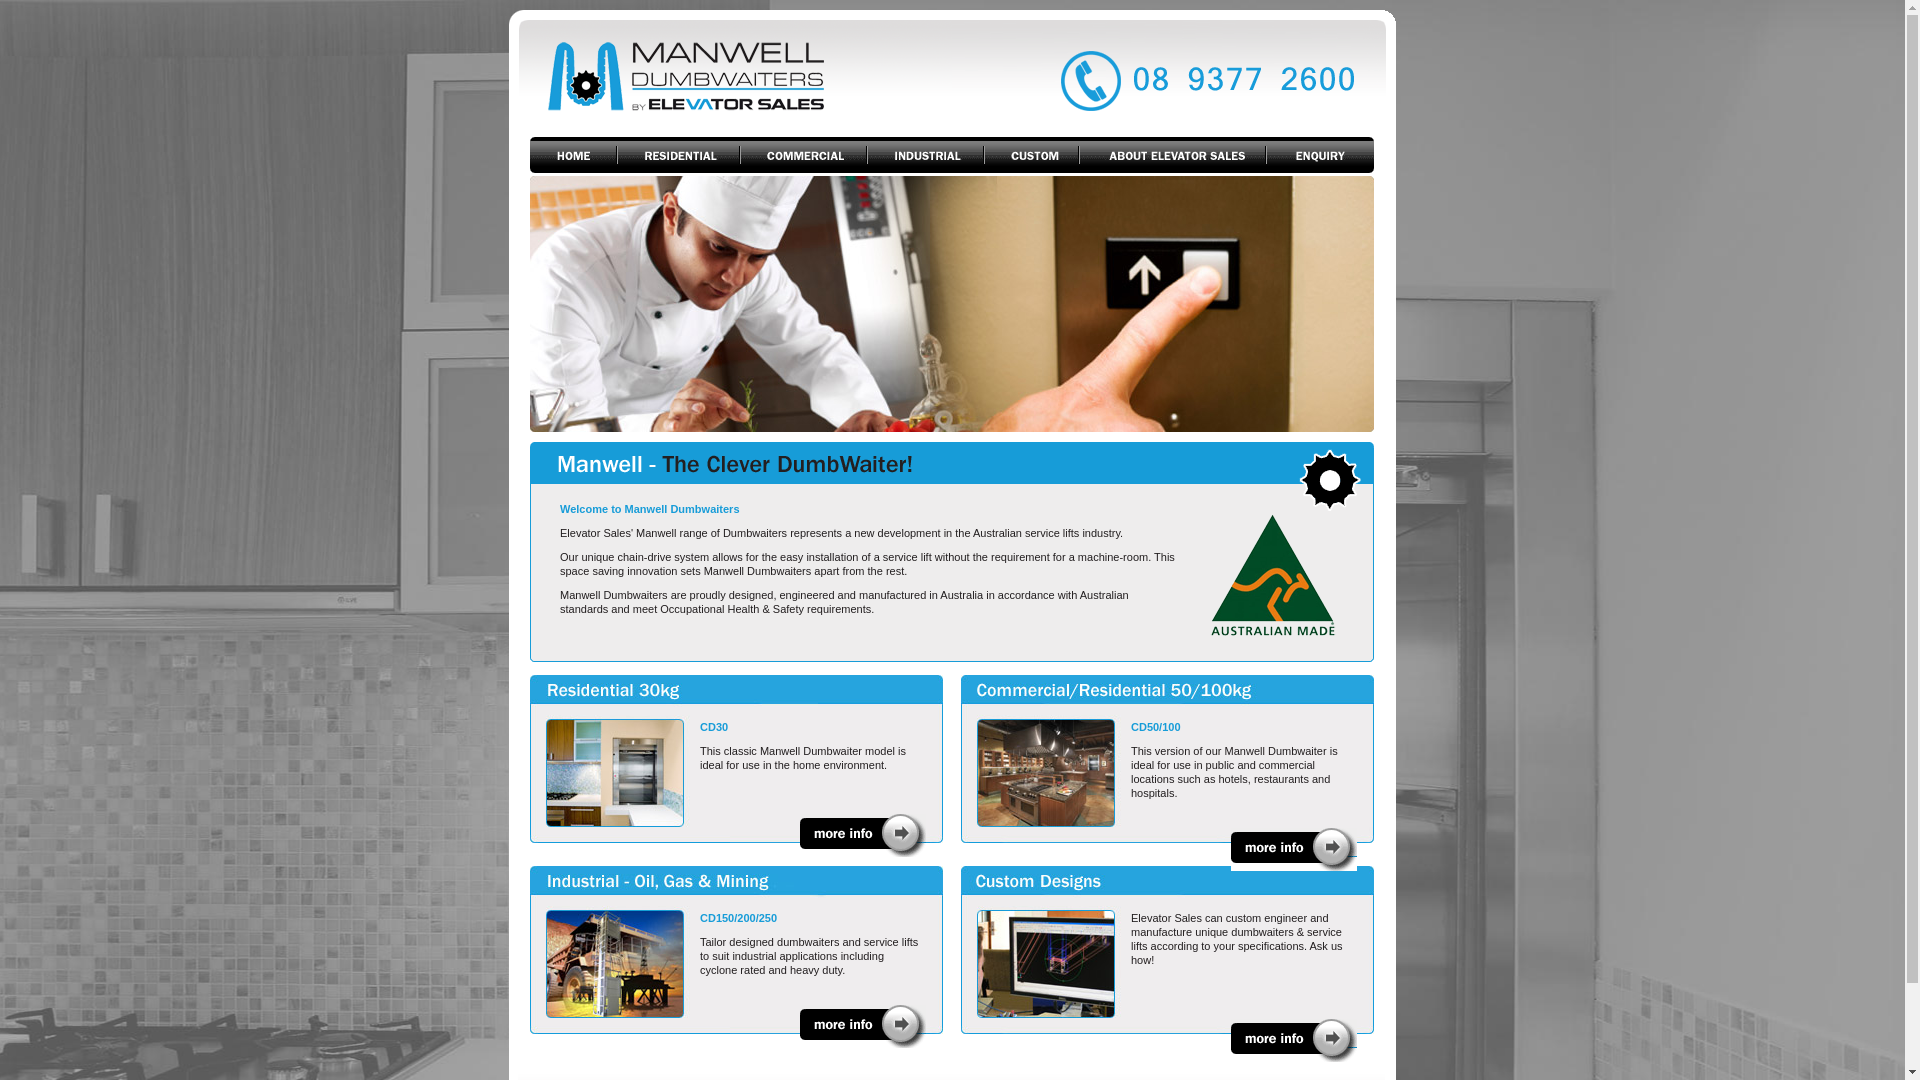 This screenshot has height=1080, width=1920. I want to click on Enquiry, so click(1320, 155).